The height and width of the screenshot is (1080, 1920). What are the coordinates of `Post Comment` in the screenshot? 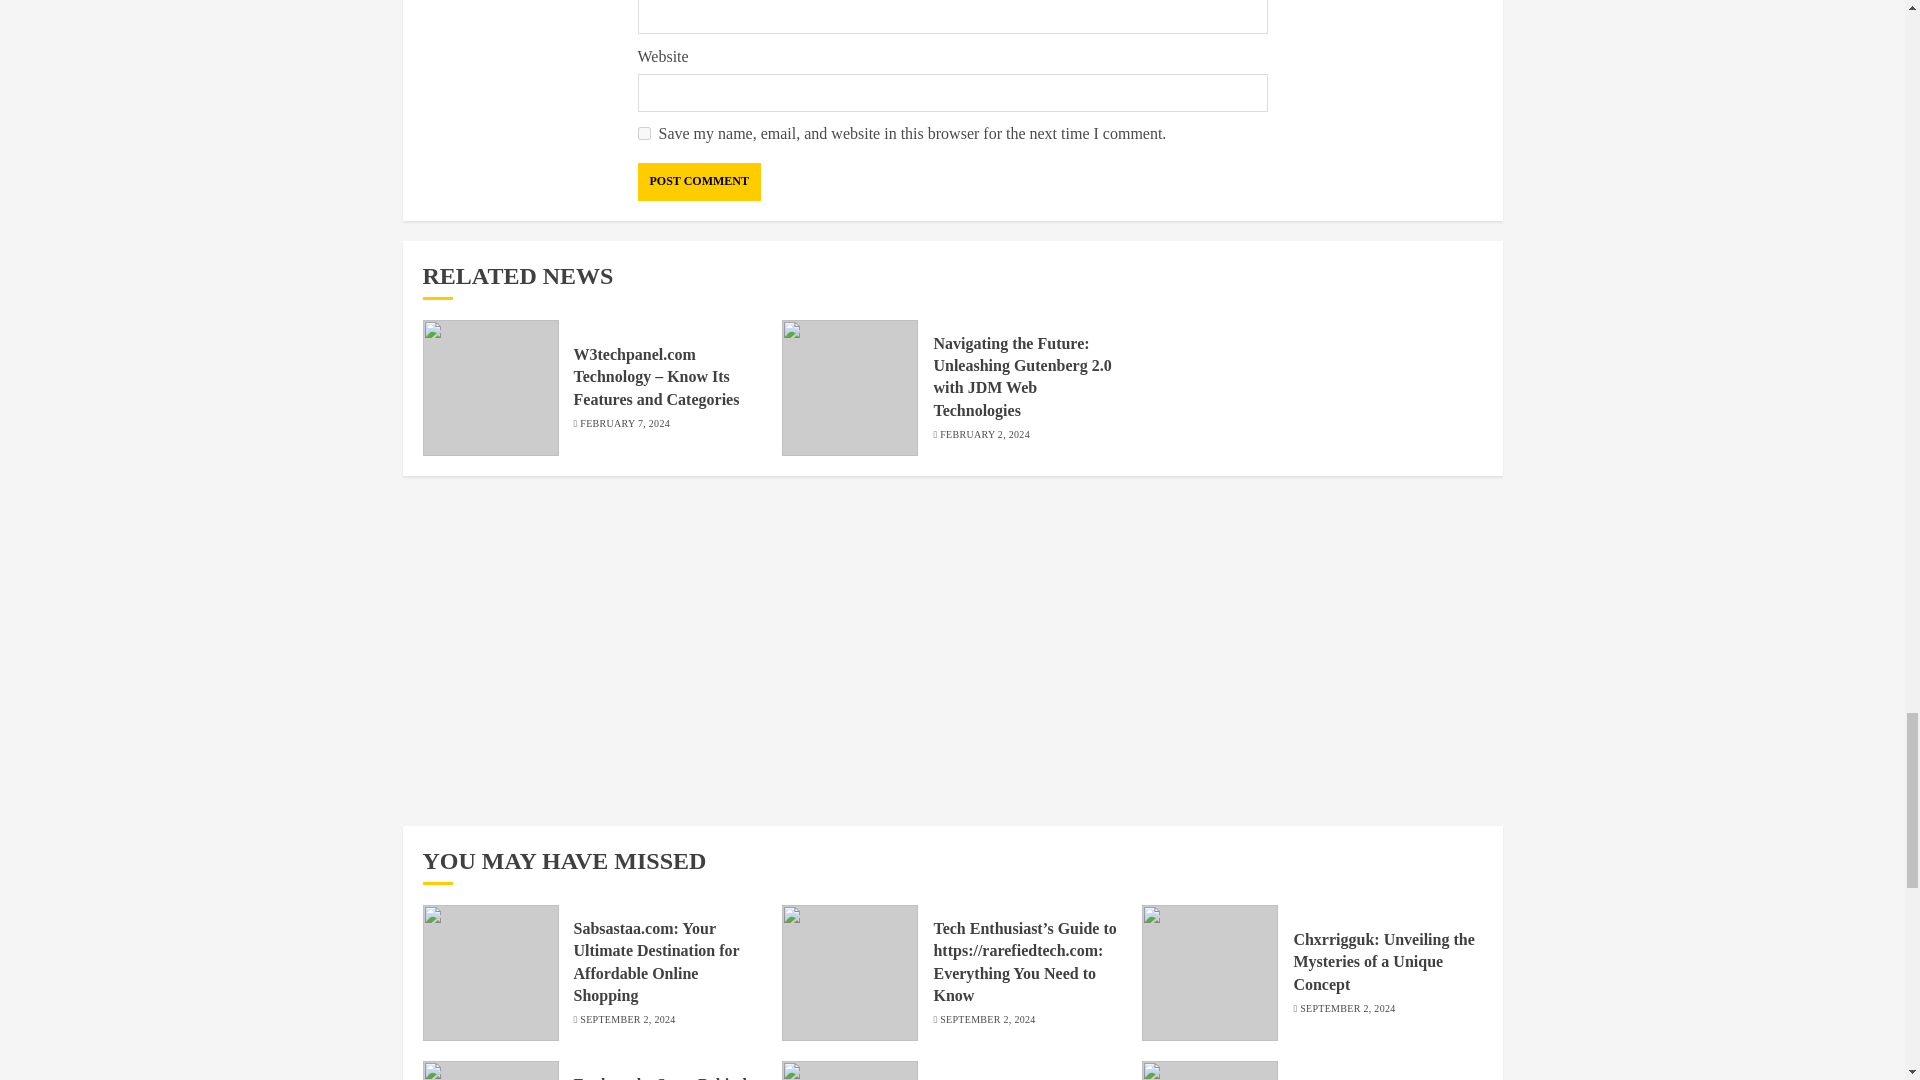 It's located at (698, 182).